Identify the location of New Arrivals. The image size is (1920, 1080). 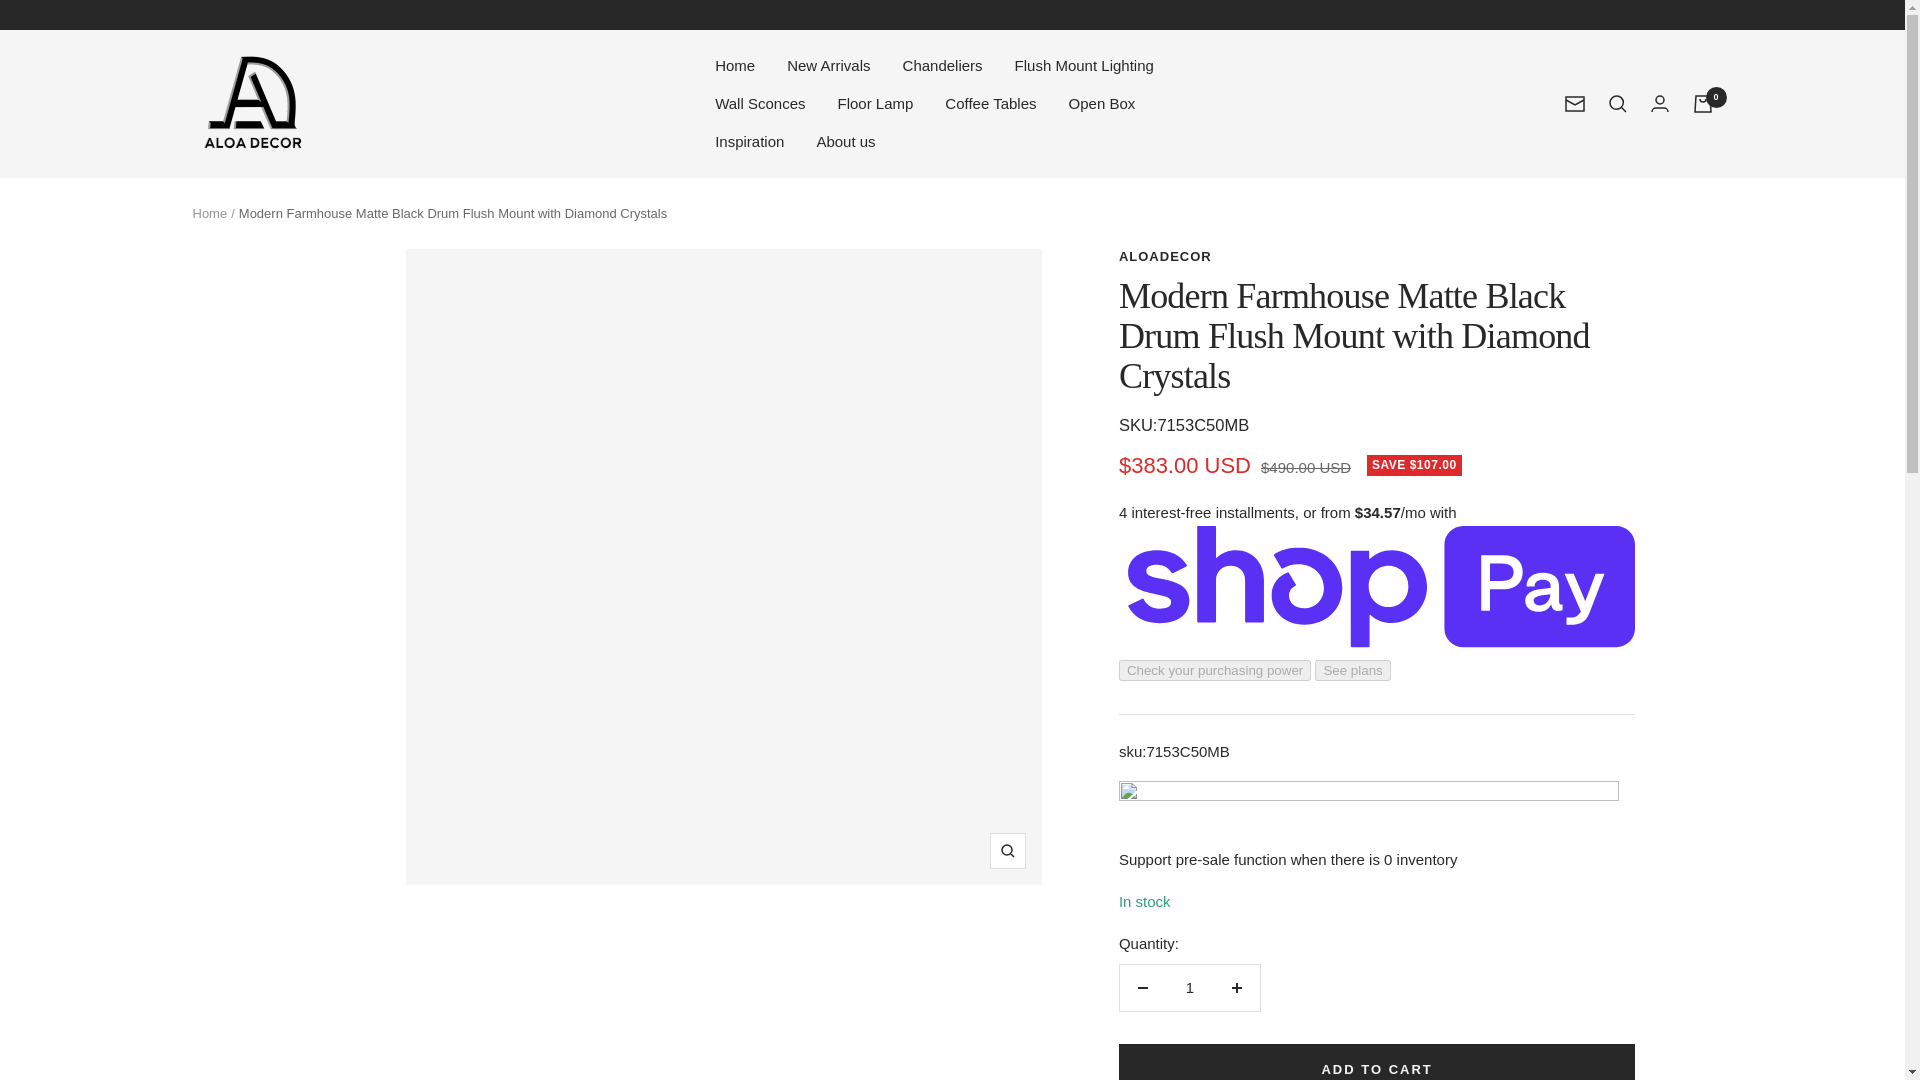
(828, 65).